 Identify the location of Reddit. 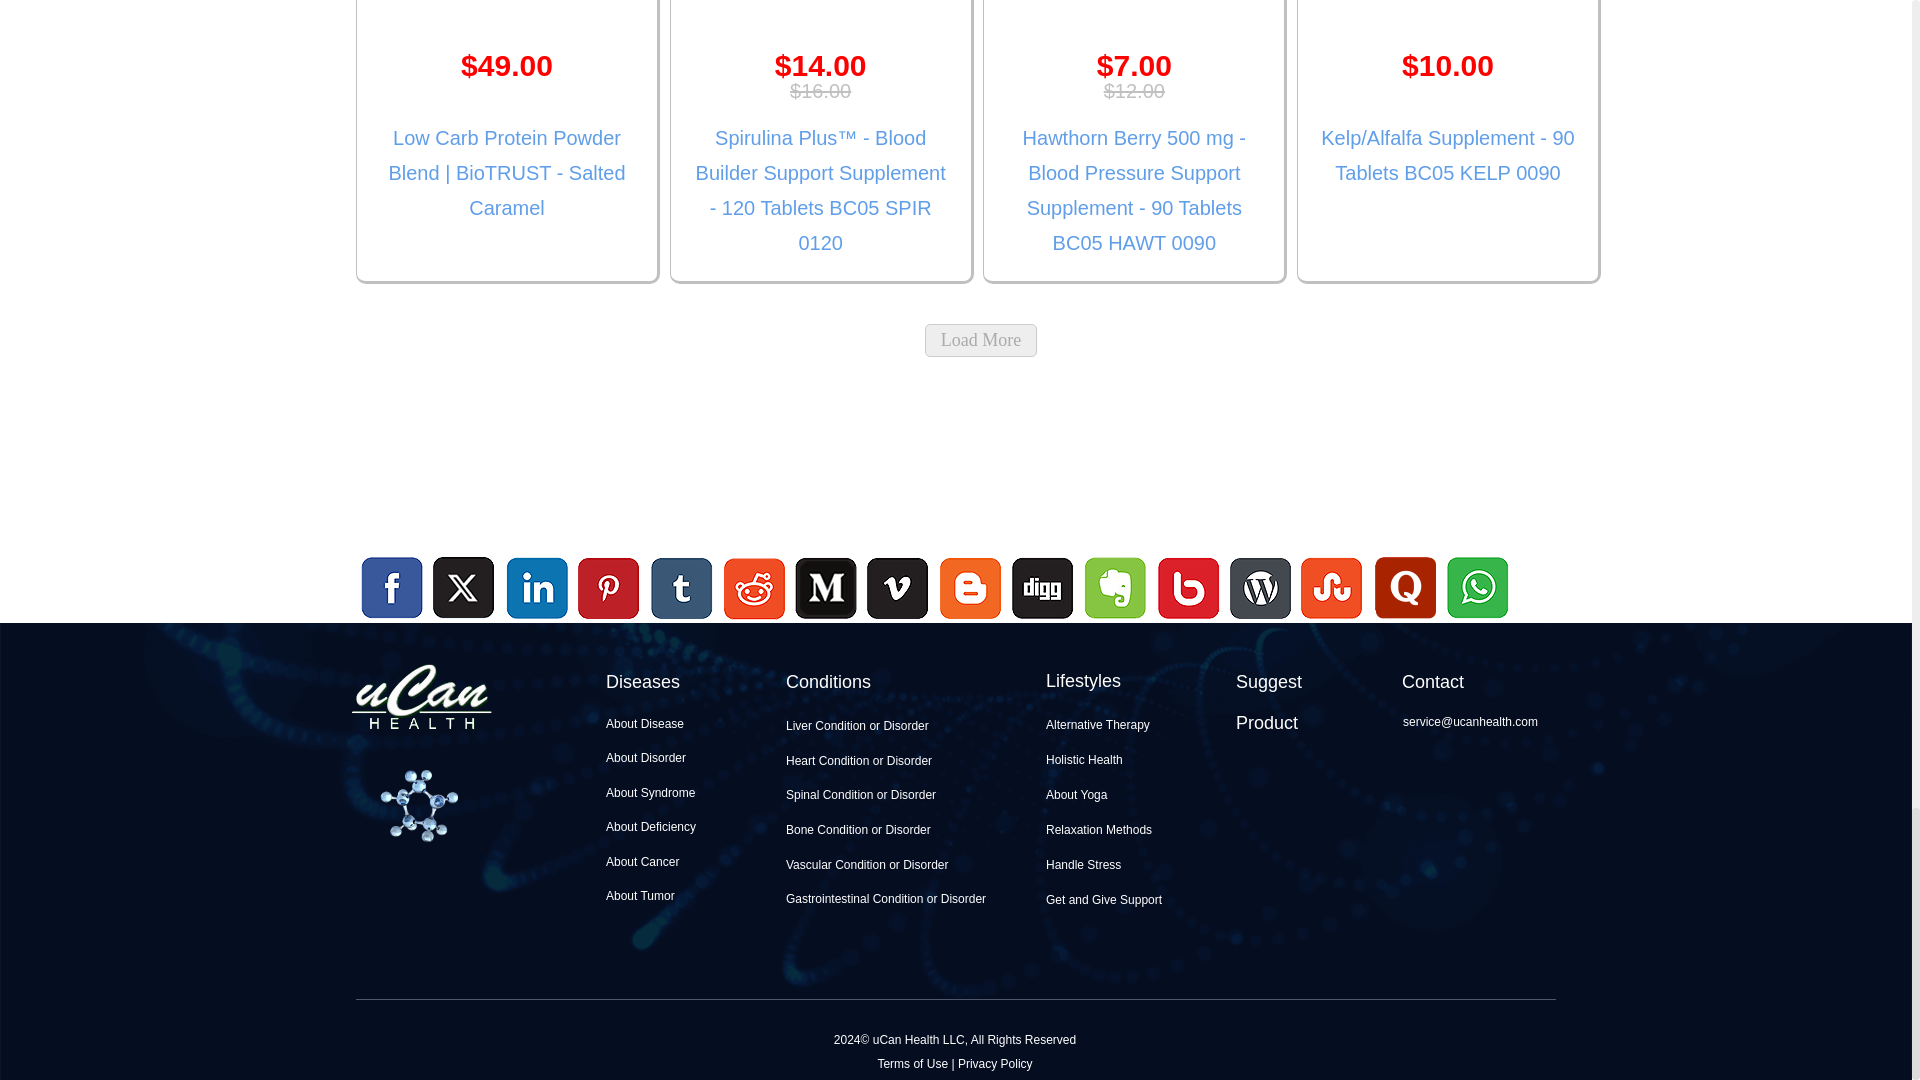
(754, 621).